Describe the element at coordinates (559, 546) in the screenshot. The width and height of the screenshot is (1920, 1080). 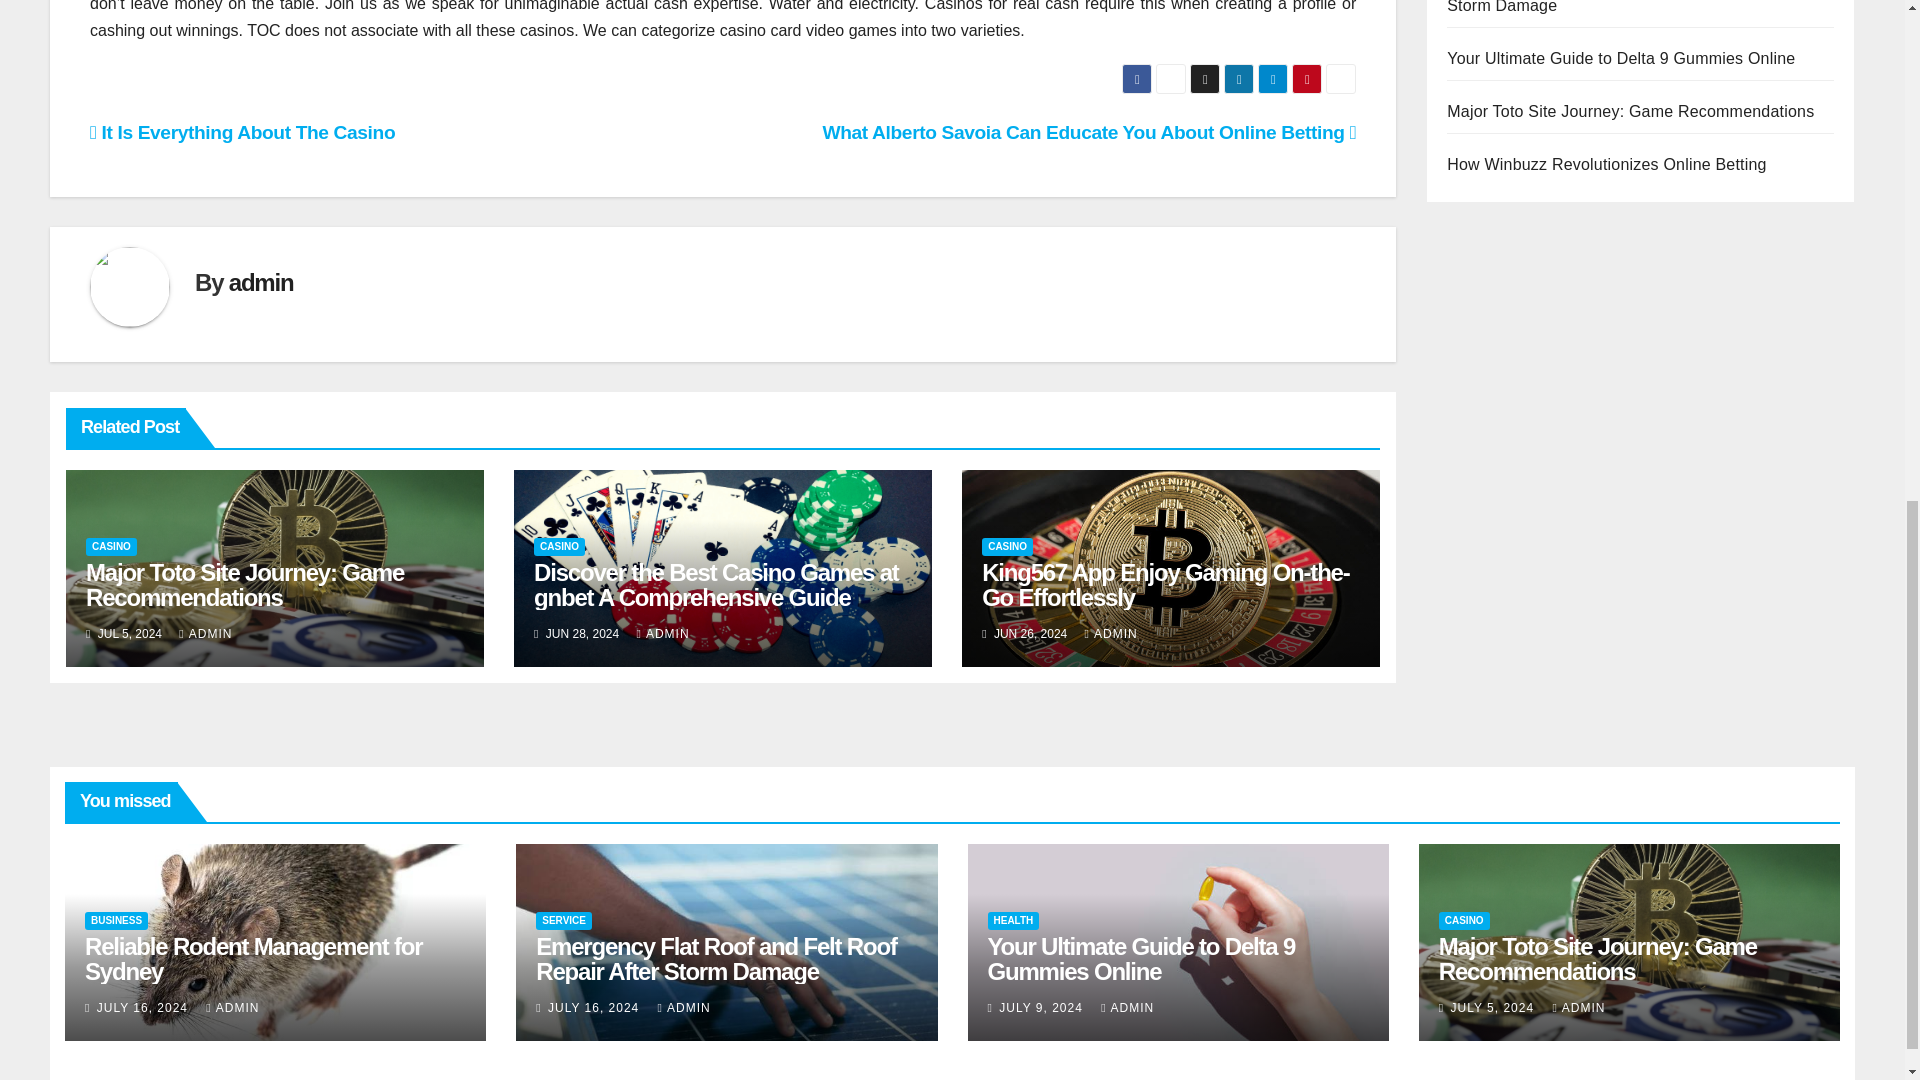
I see `CASINO` at that location.